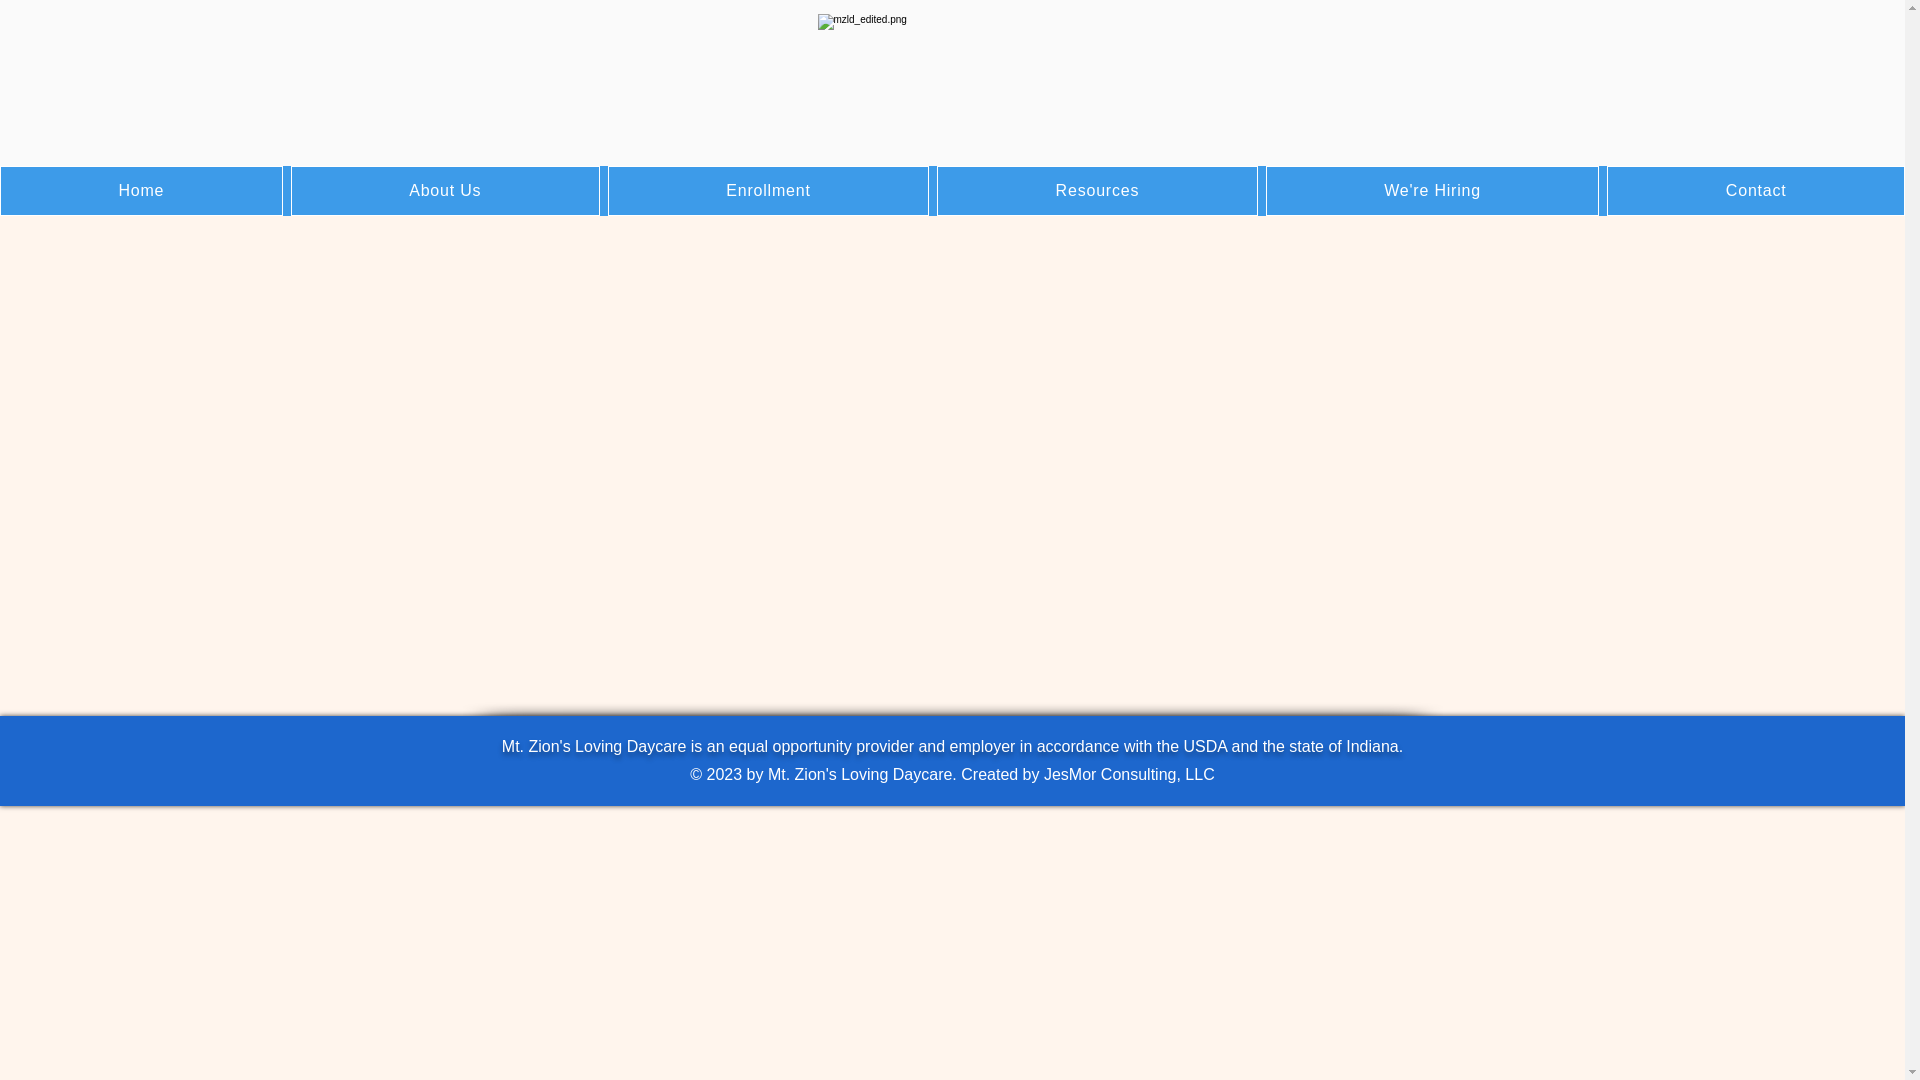 The height and width of the screenshot is (1080, 1920). I want to click on Enrollment, so click(768, 191).